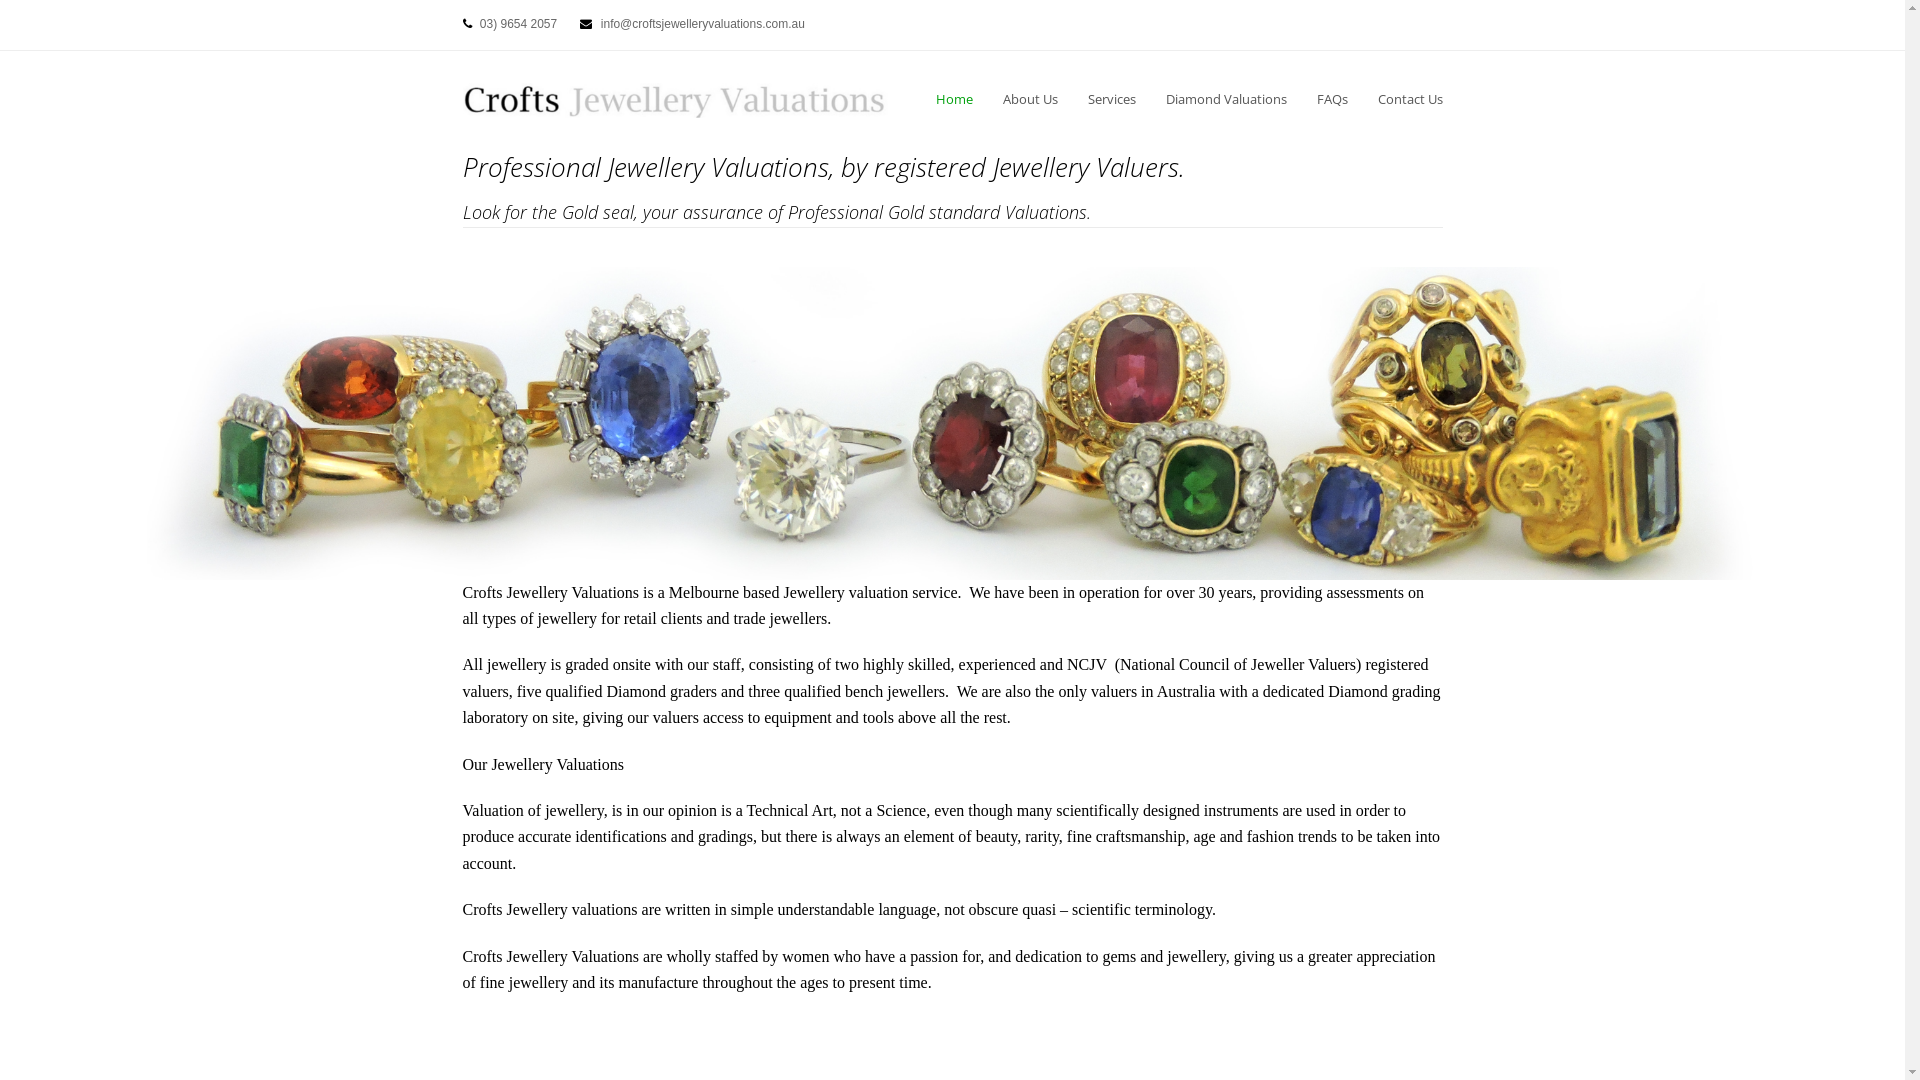  I want to click on Contact Us, so click(1410, 99).